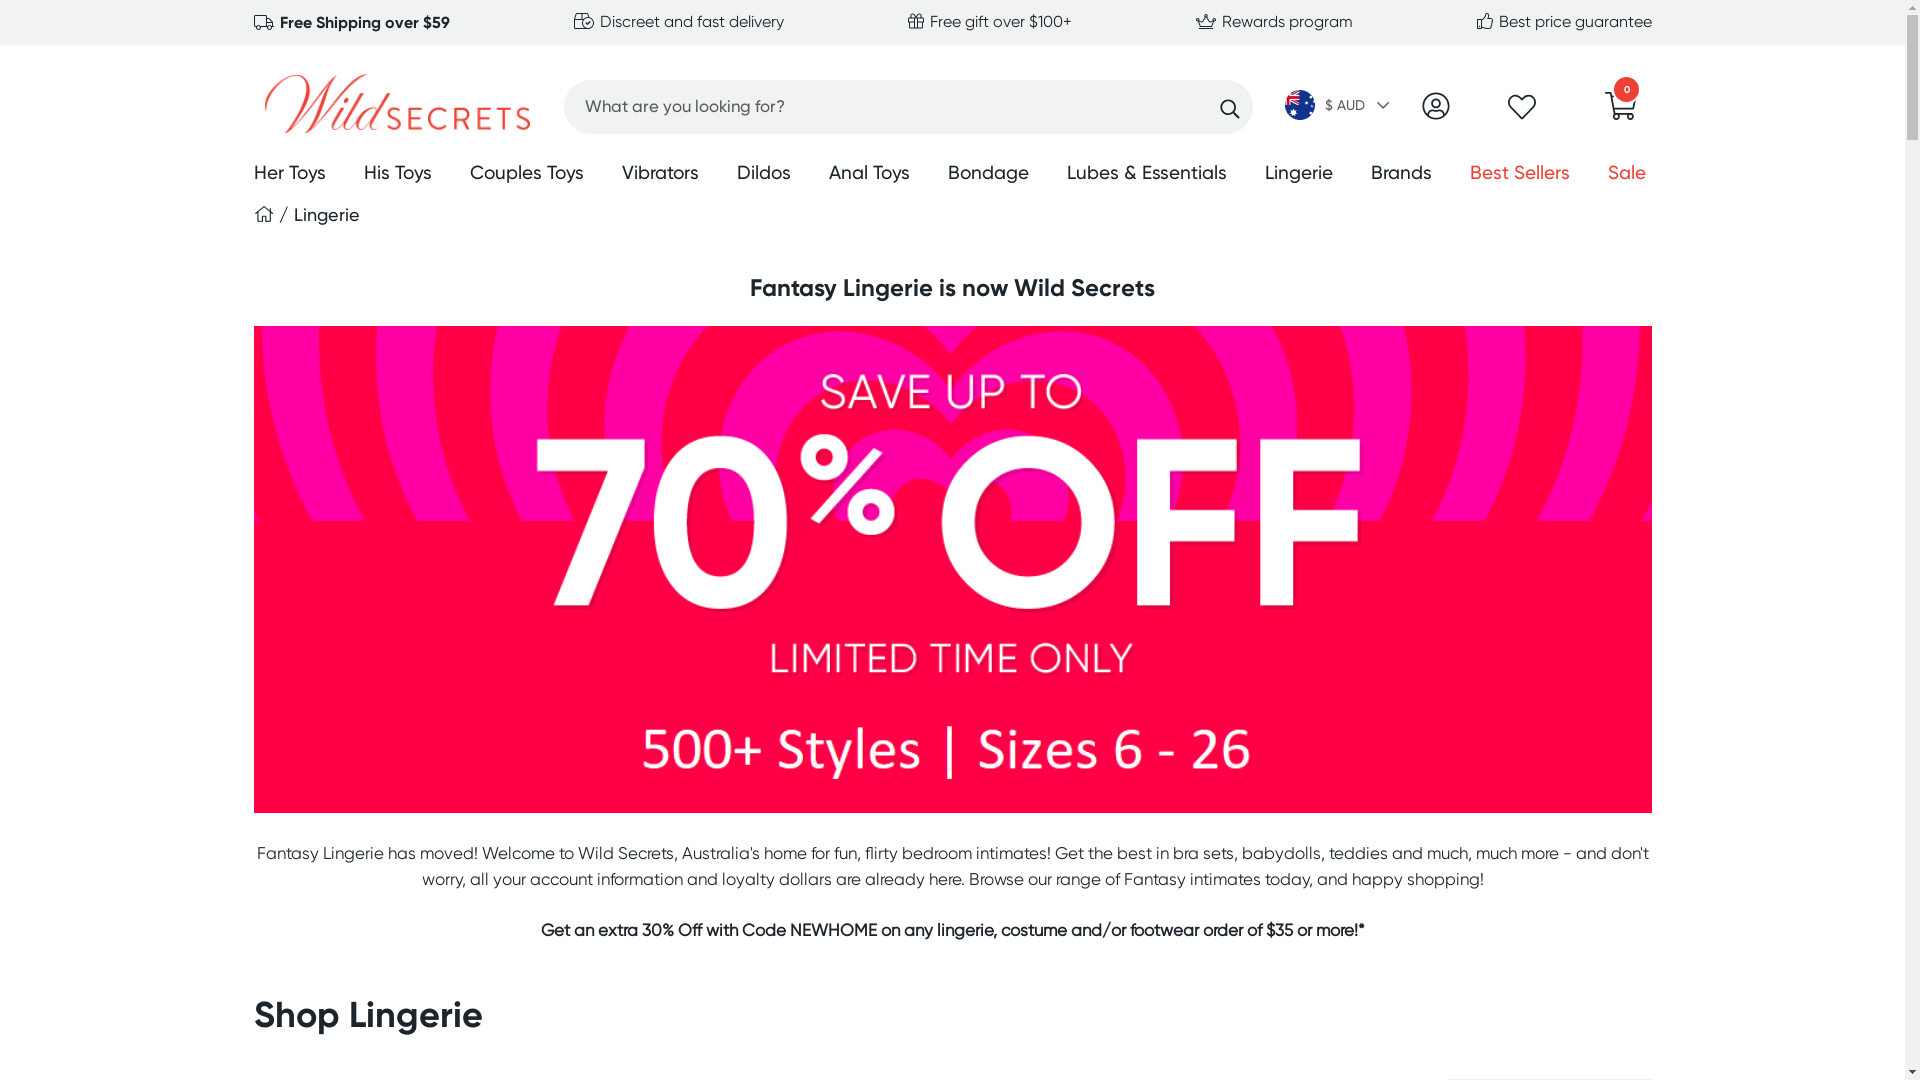  What do you see at coordinates (1520, 175) in the screenshot?
I see `Best Sellers` at bounding box center [1520, 175].